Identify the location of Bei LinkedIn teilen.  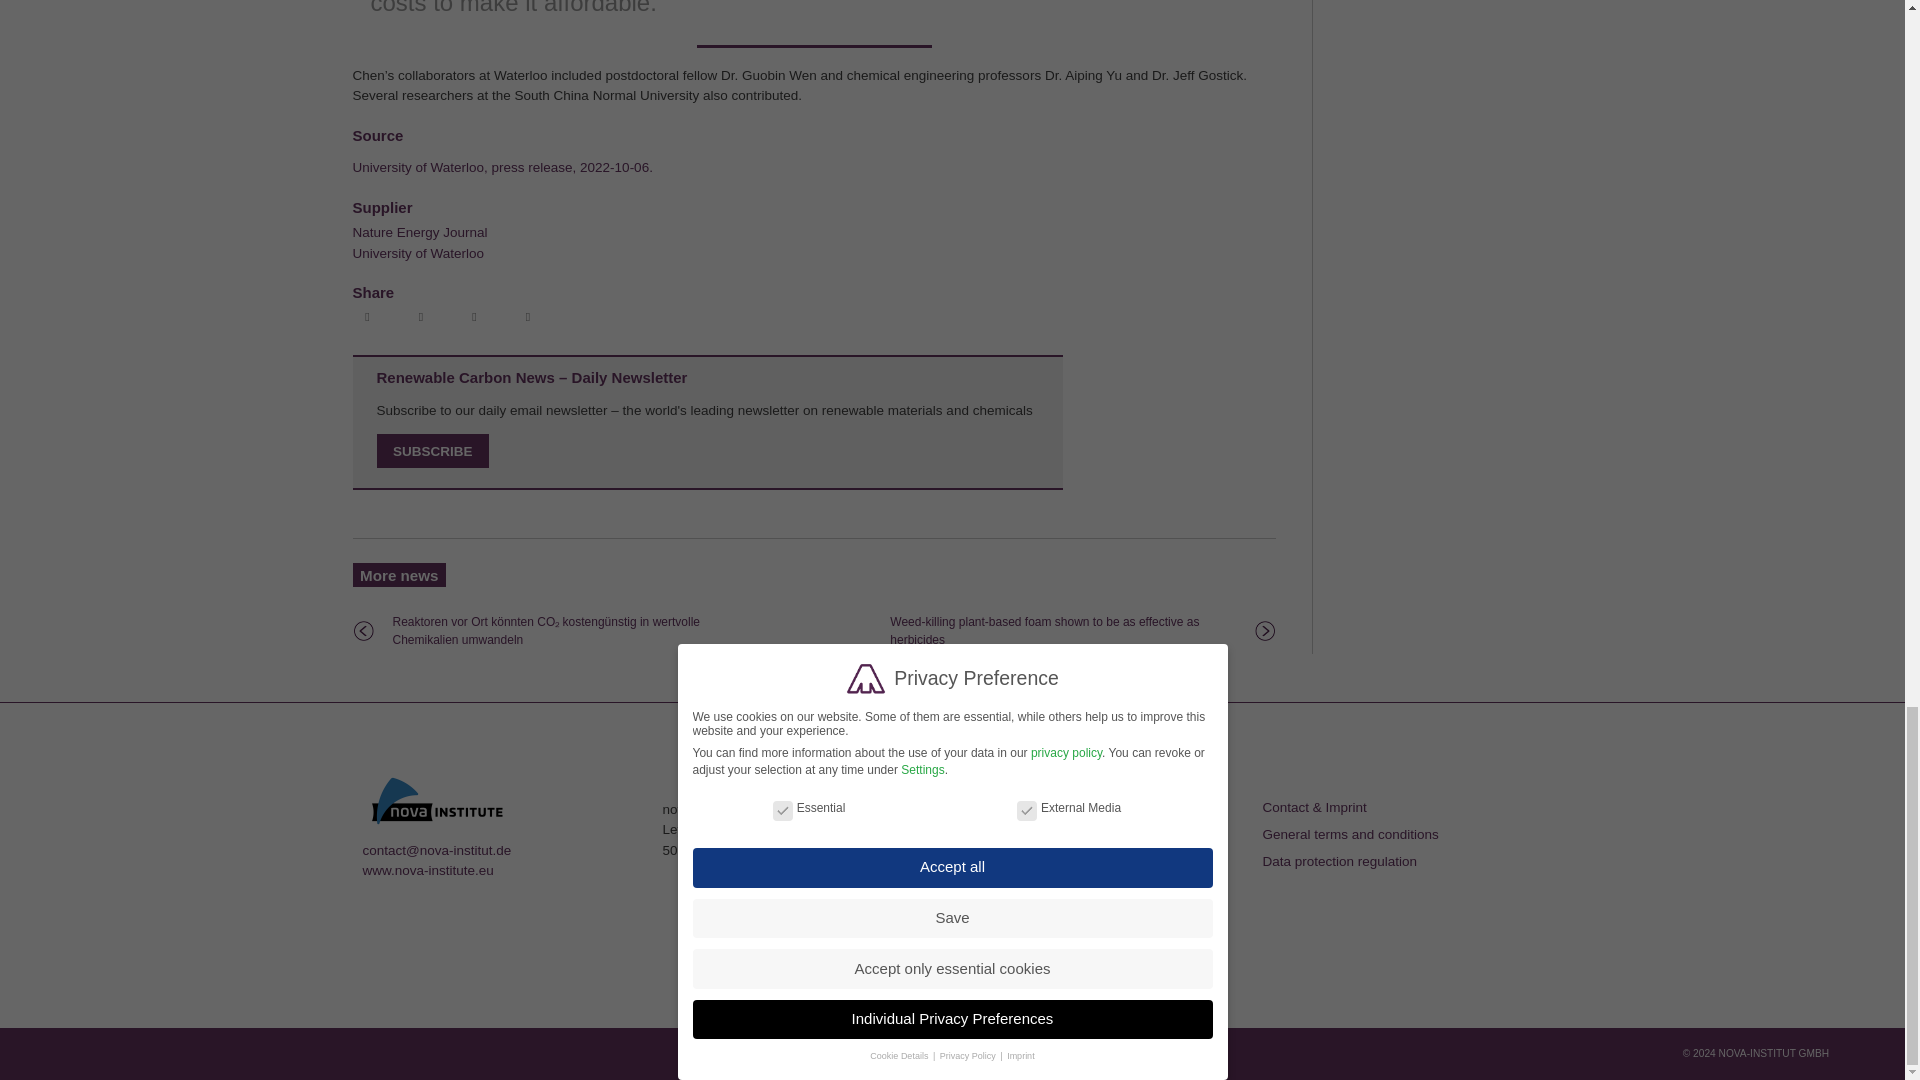
(476, 318).